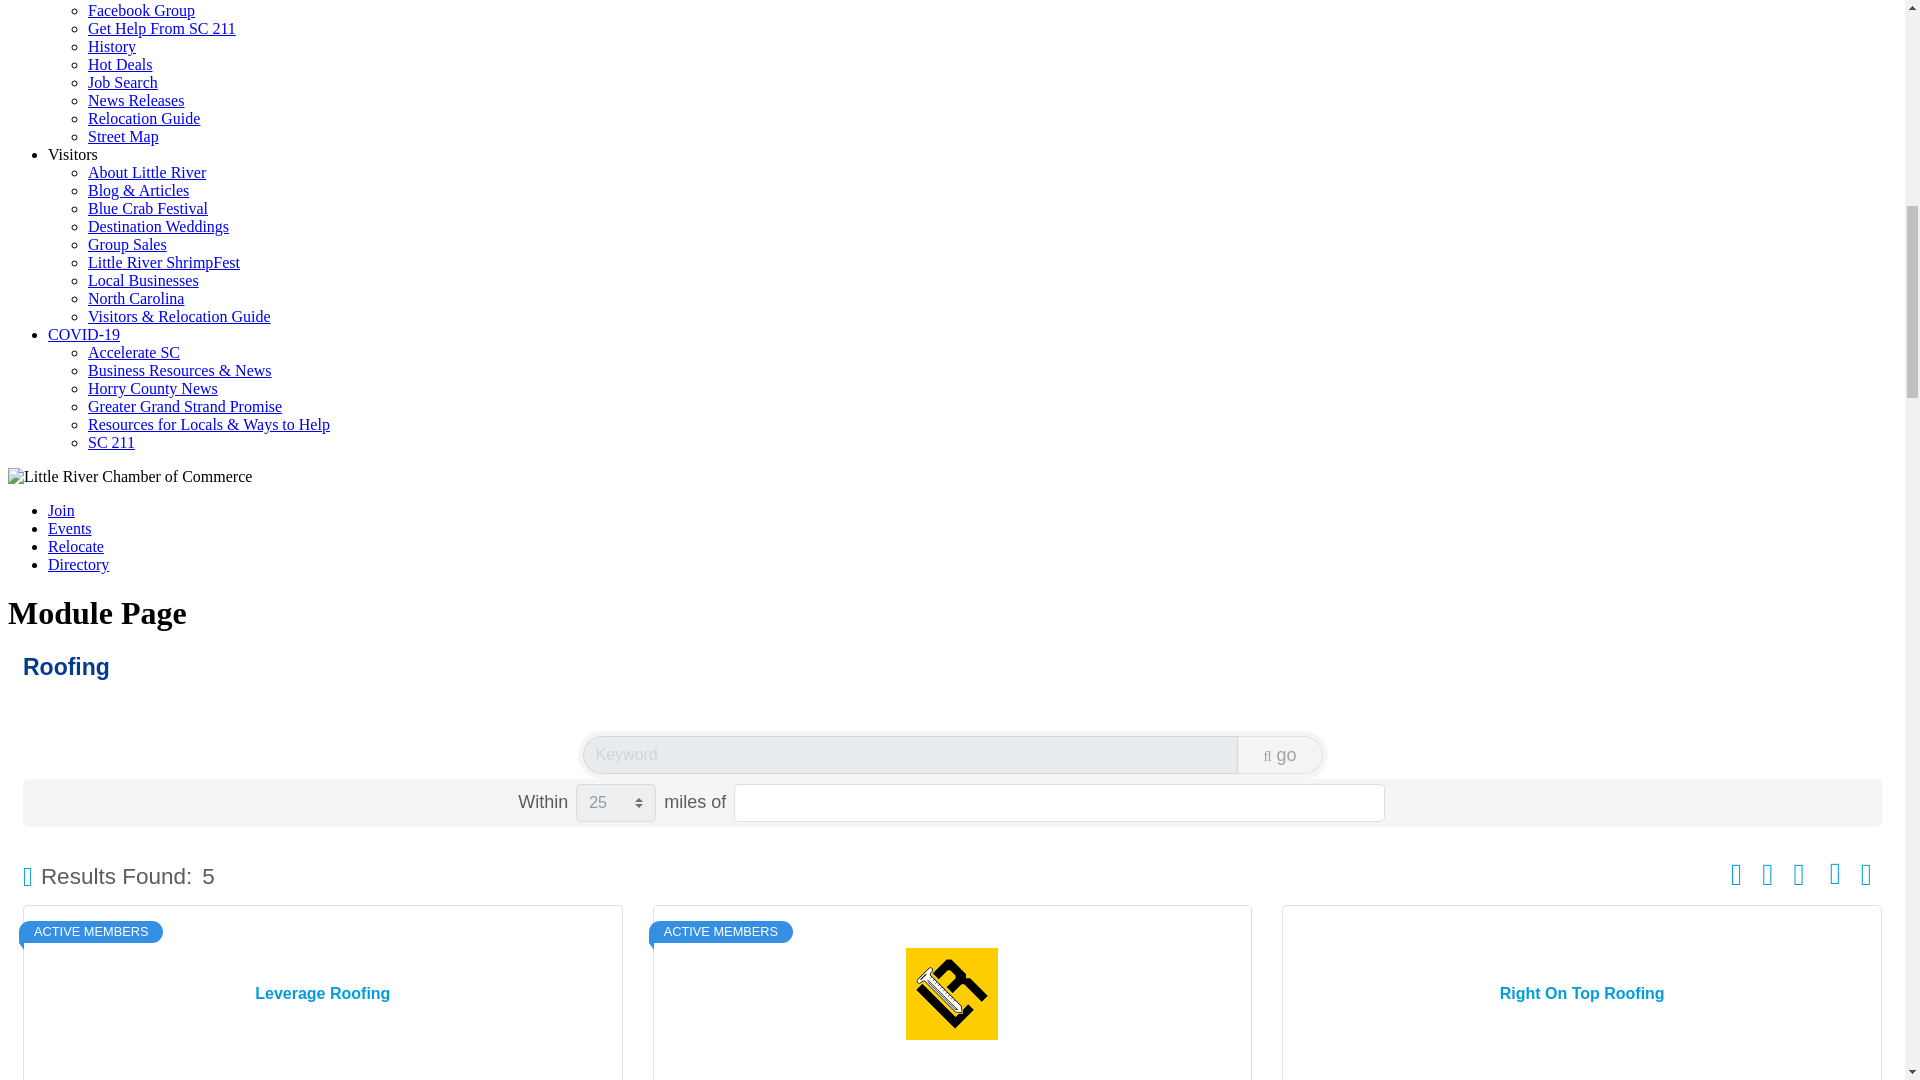 This screenshot has height=1080, width=1920. Describe the element at coordinates (1866, 874) in the screenshot. I see `Contact These Businesses` at that location.